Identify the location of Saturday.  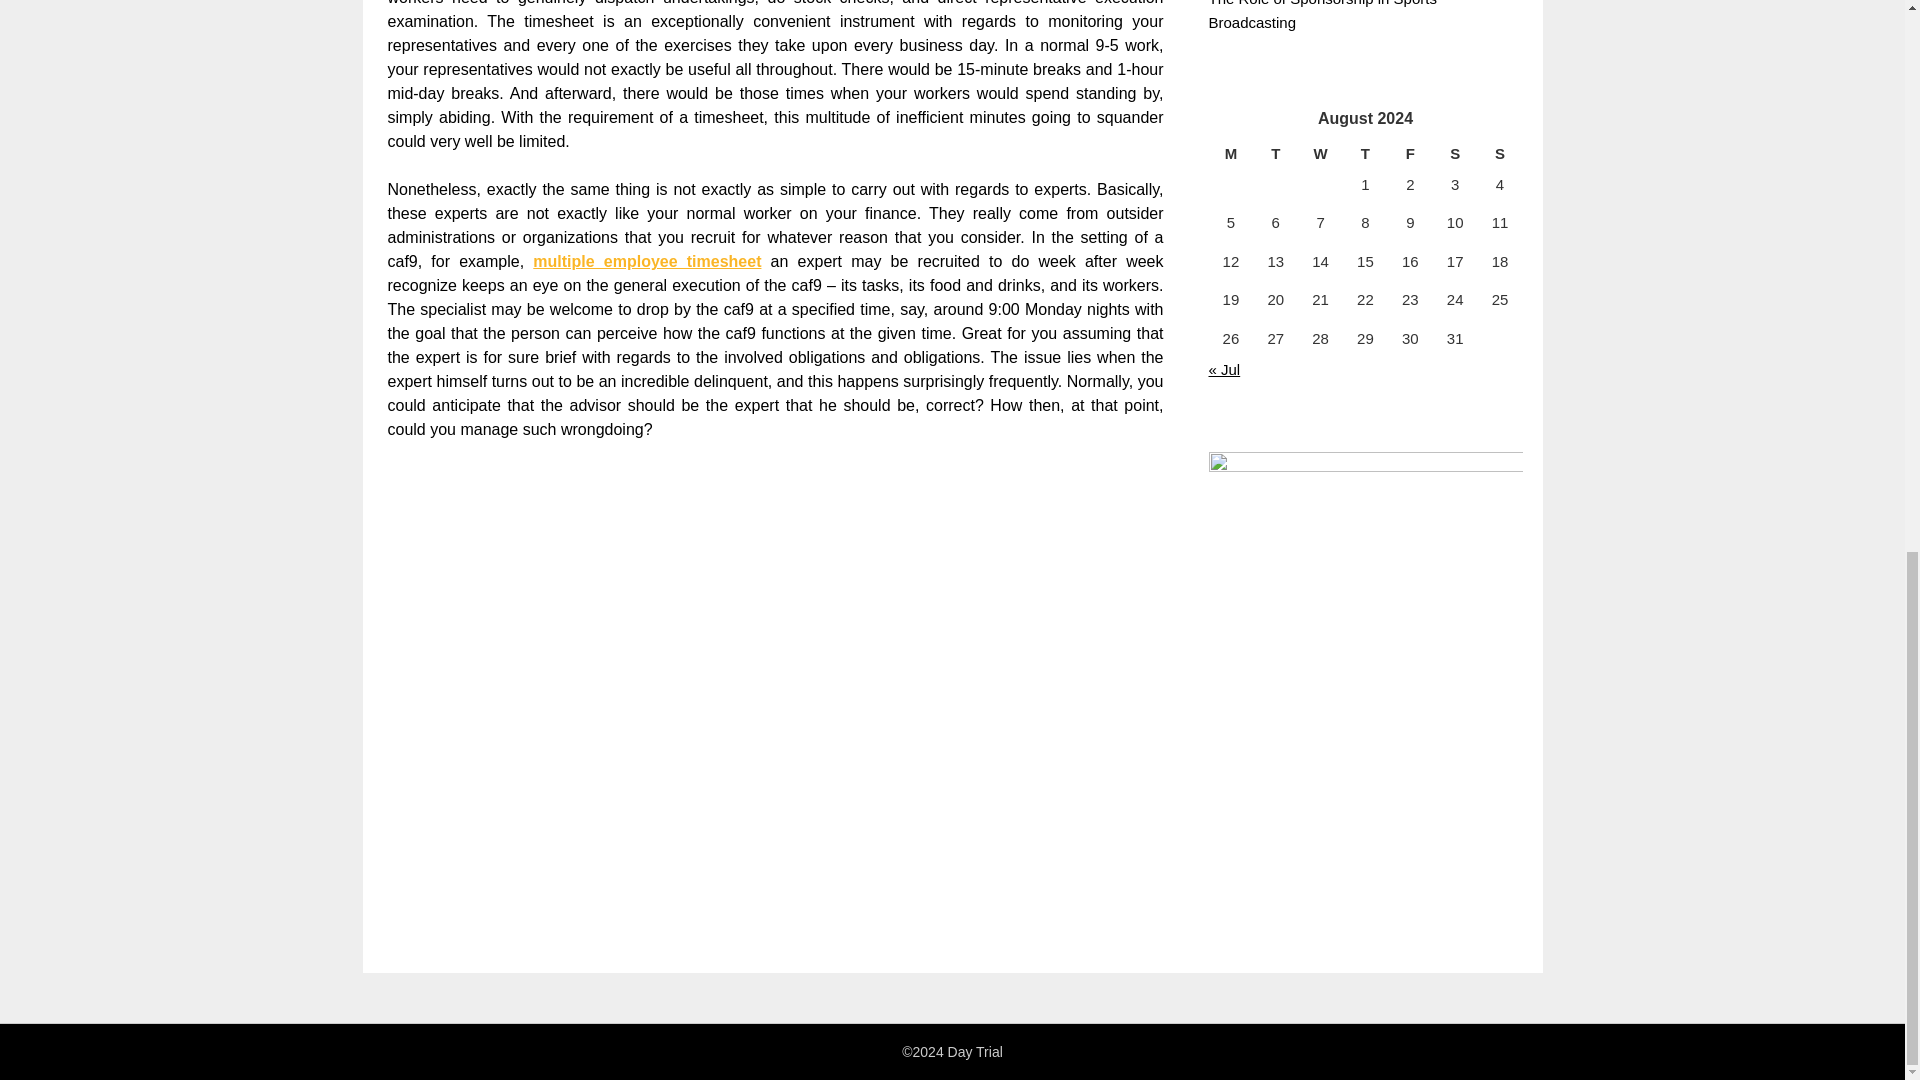
(1455, 154).